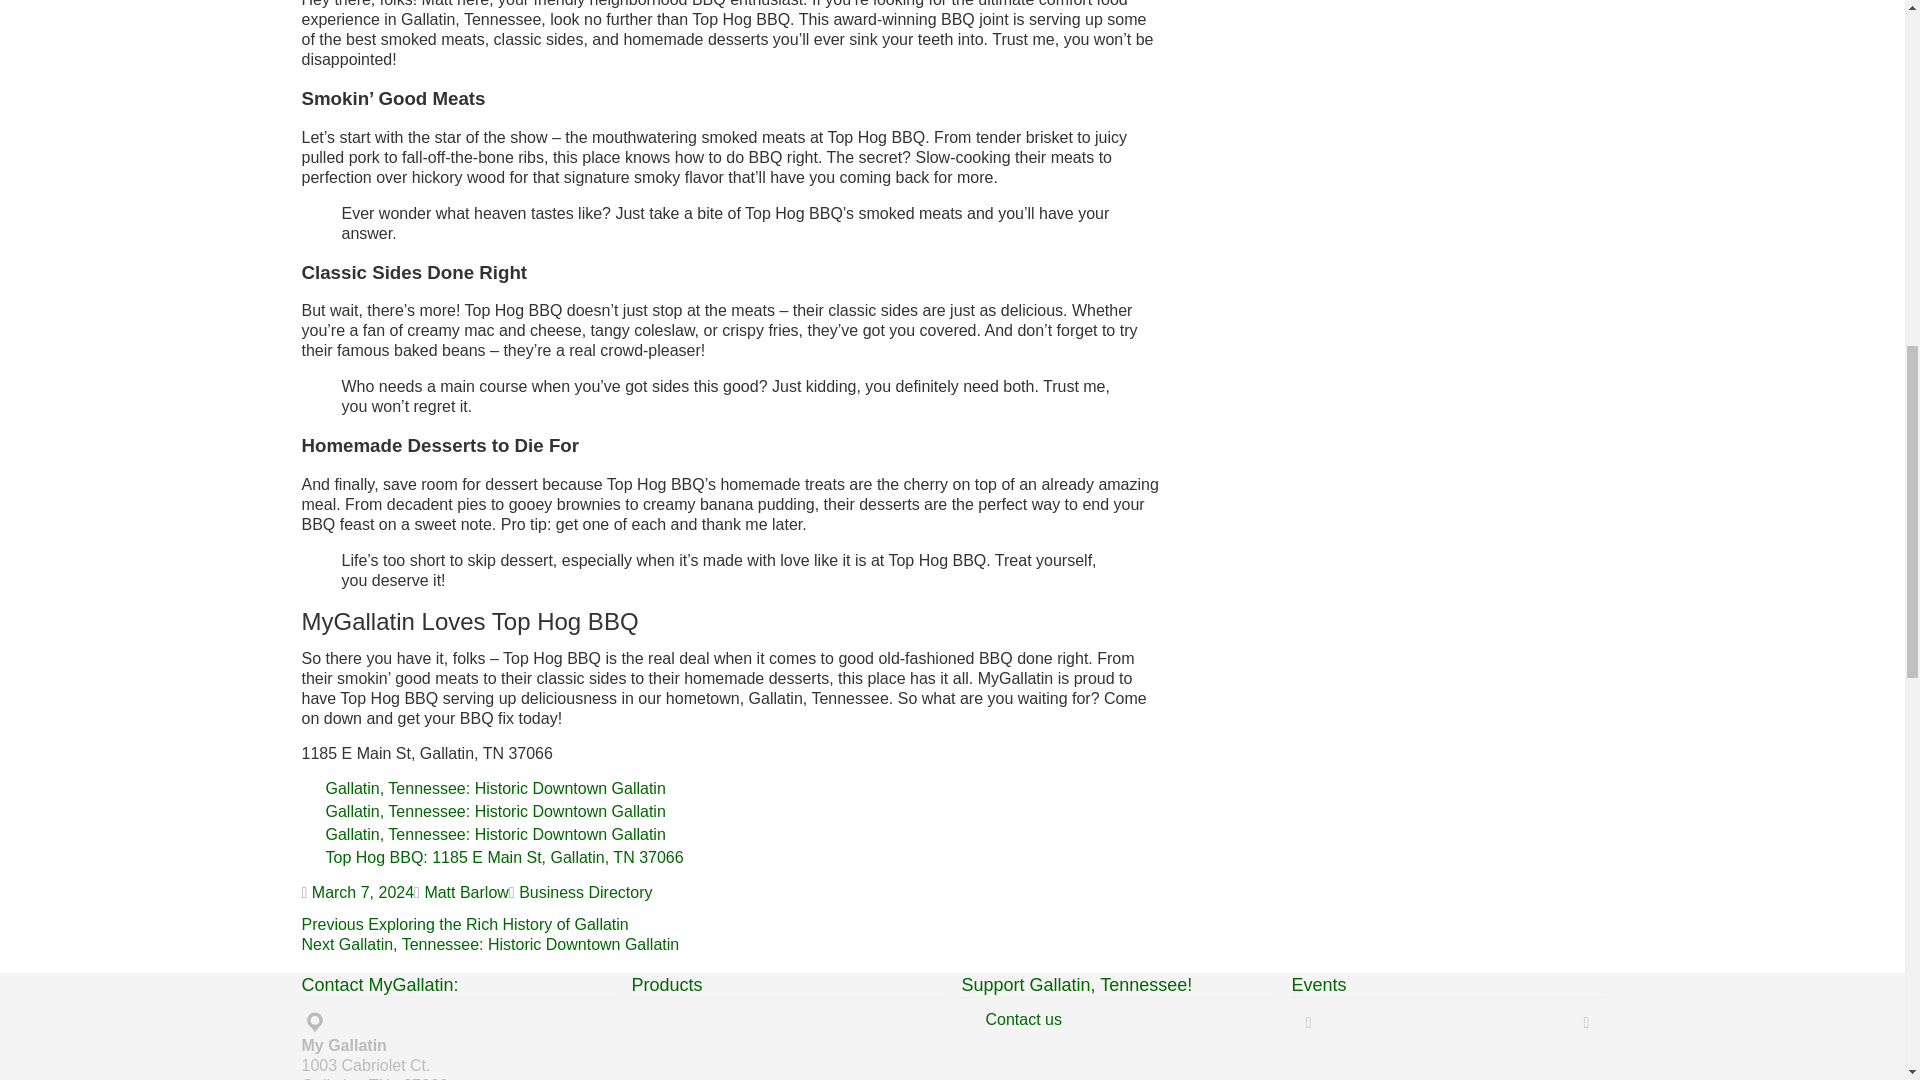 The width and height of the screenshot is (1920, 1080). What do you see at coordinates (362, 892) in the screenshot?
I see `March 7, 2024` at bounding box center [362, 892].